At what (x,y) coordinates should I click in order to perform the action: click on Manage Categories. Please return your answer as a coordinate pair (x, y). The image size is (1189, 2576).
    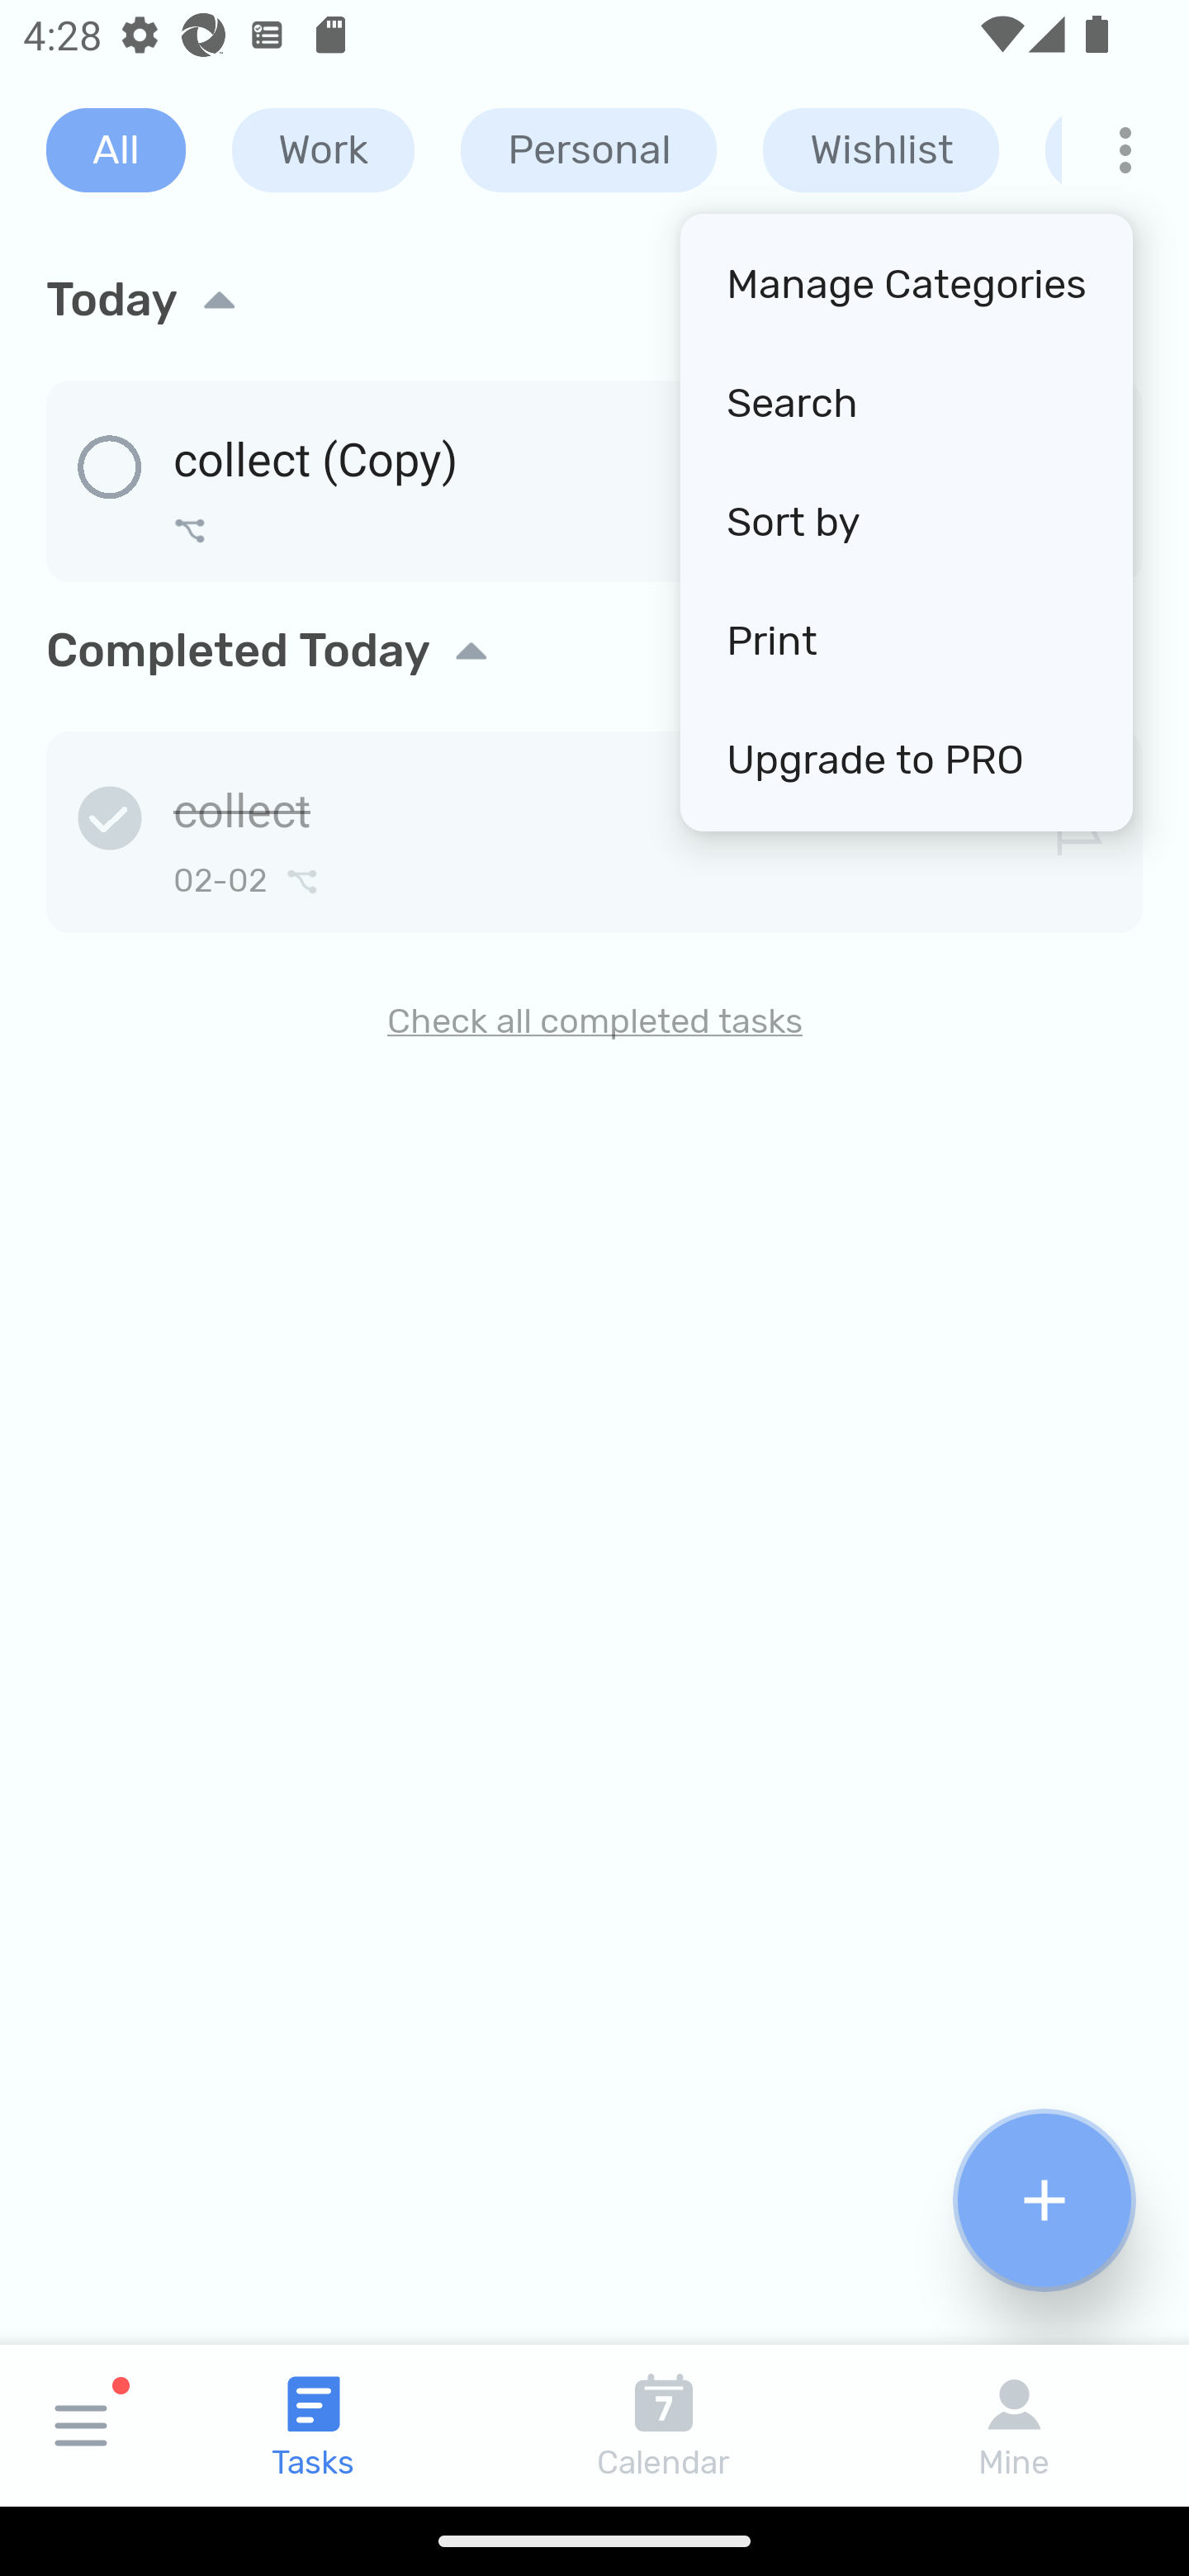
    Looking at the image, I should click on (907, 286).